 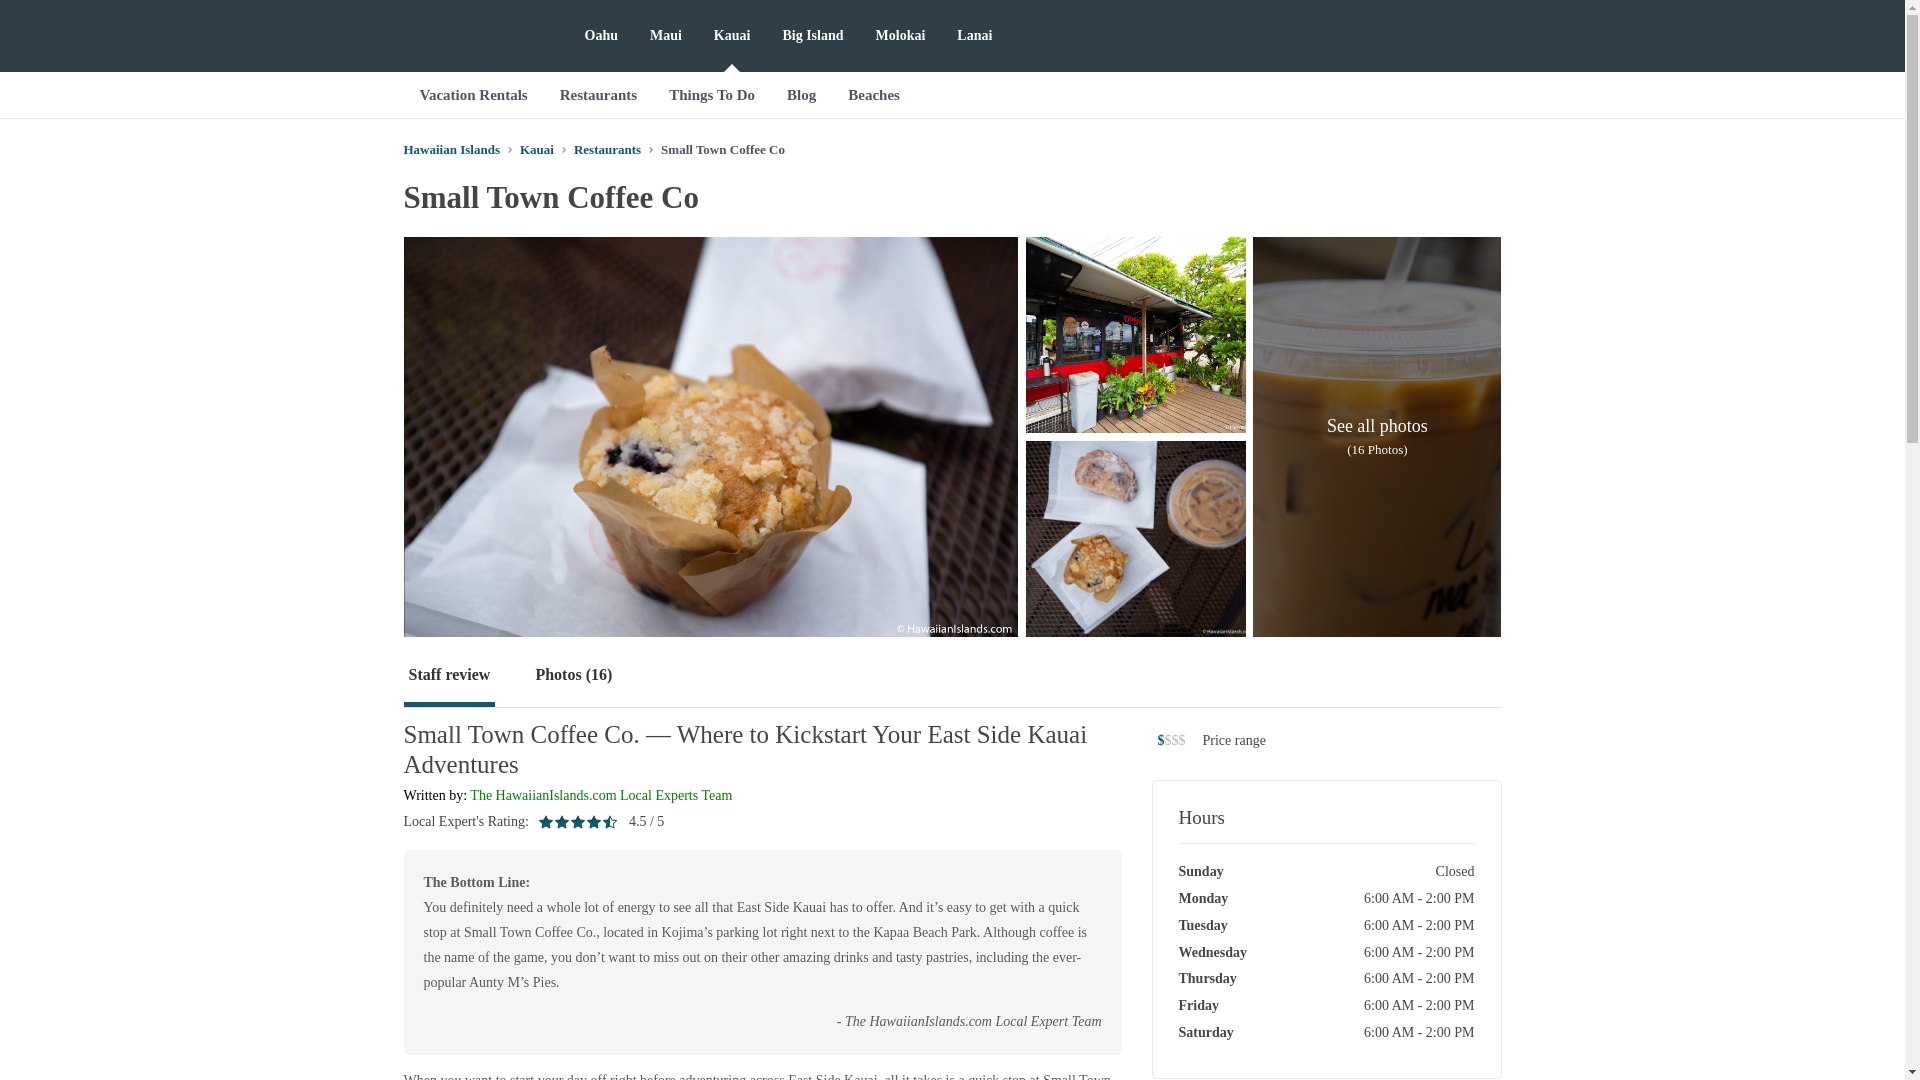 What do you see at coordinates (1136, 334) in the screenshot?
I see `Original Photo` at bounding box center [1136, 334].